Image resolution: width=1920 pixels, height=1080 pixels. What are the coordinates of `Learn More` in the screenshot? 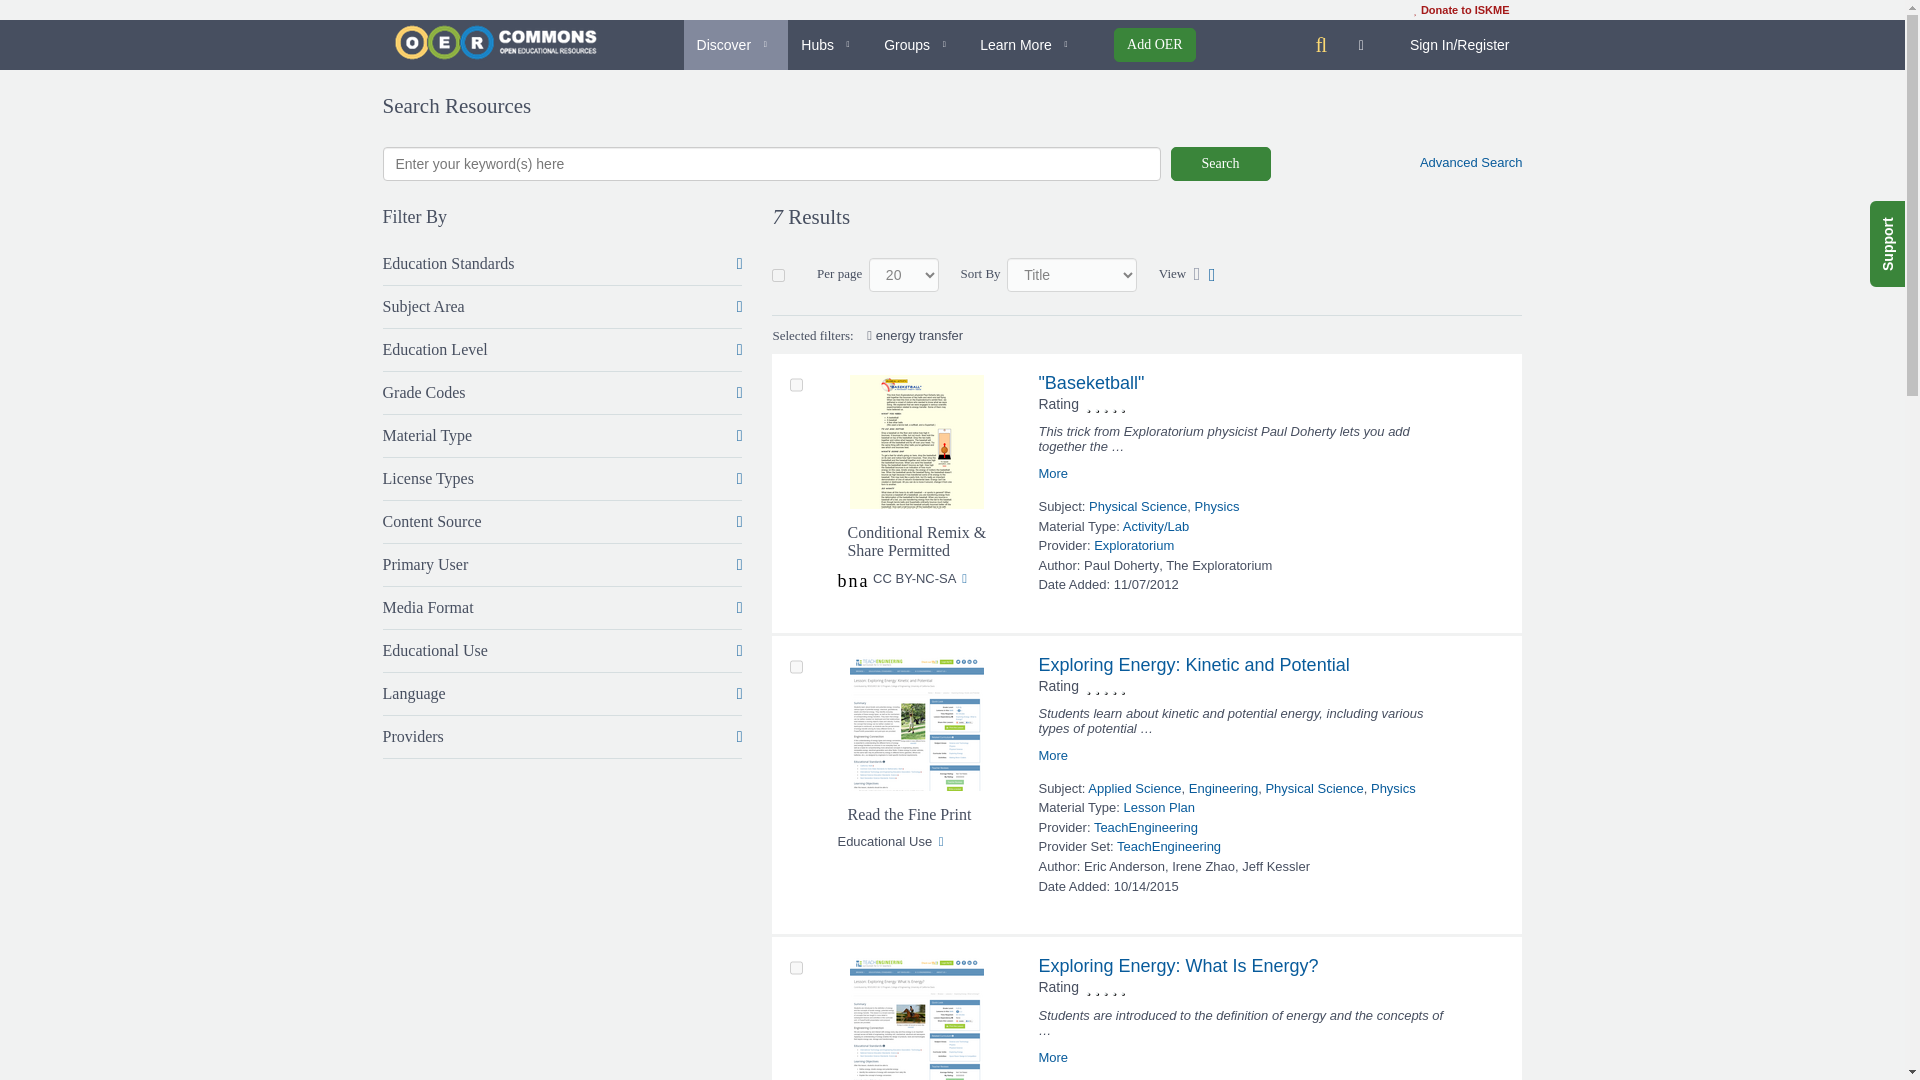 It's located at (1028, 45).